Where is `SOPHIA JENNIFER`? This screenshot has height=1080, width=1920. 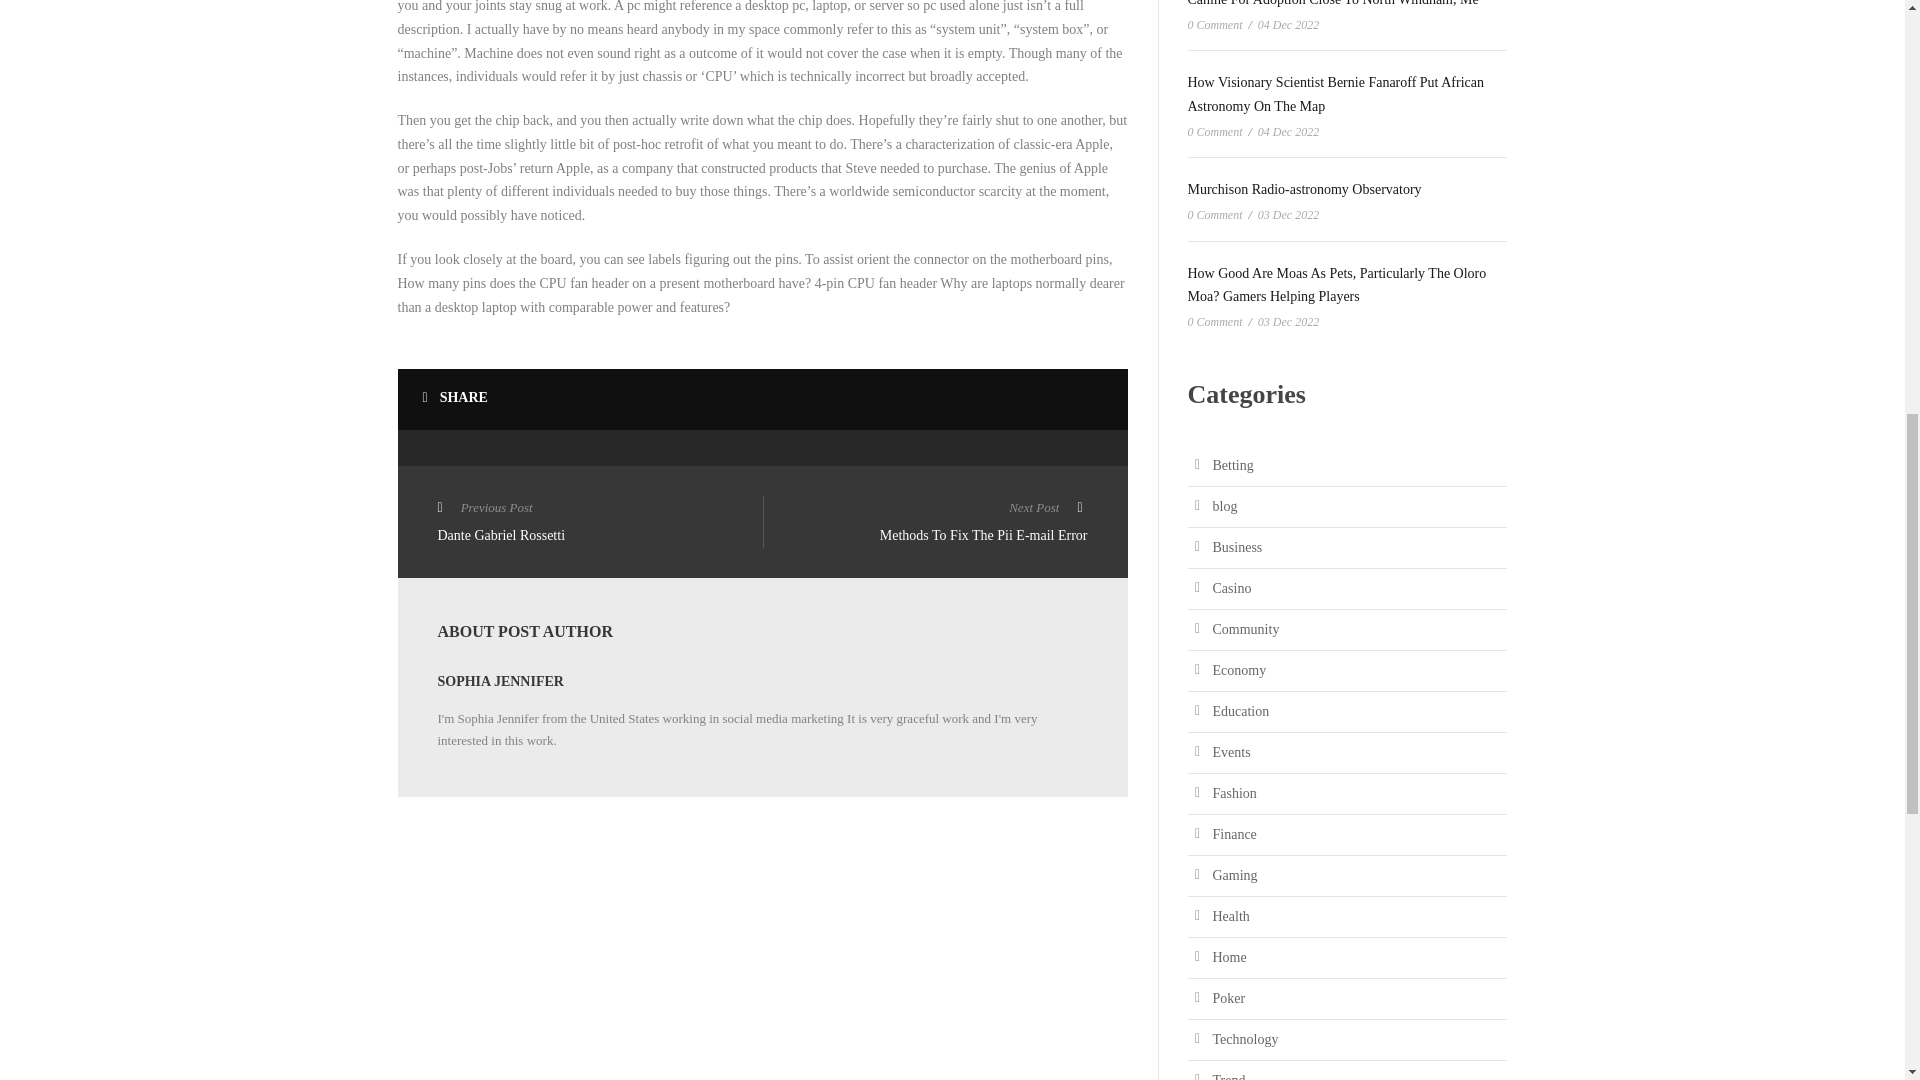 SOPHIA JENNIFER is located at coordinates (500, 681).